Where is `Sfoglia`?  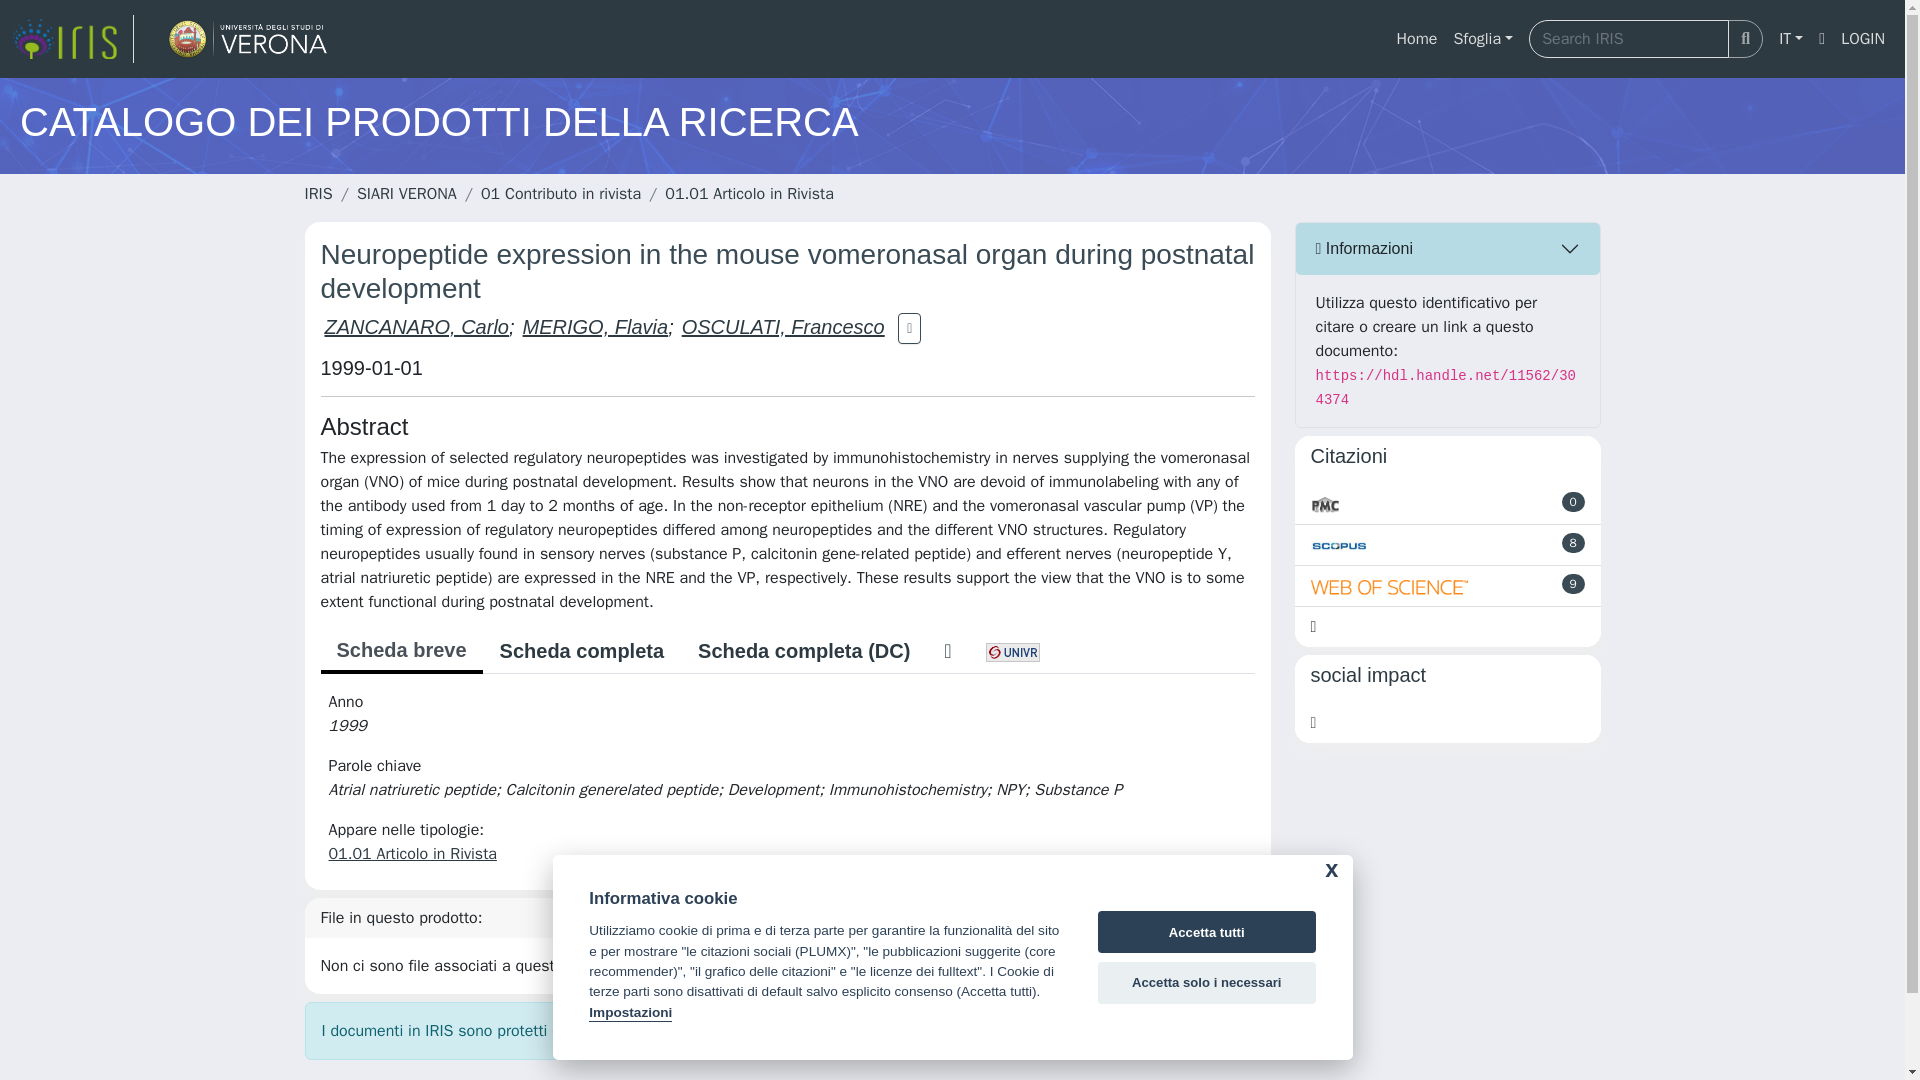
Sfoglia is located at coordinates (1482, 39).